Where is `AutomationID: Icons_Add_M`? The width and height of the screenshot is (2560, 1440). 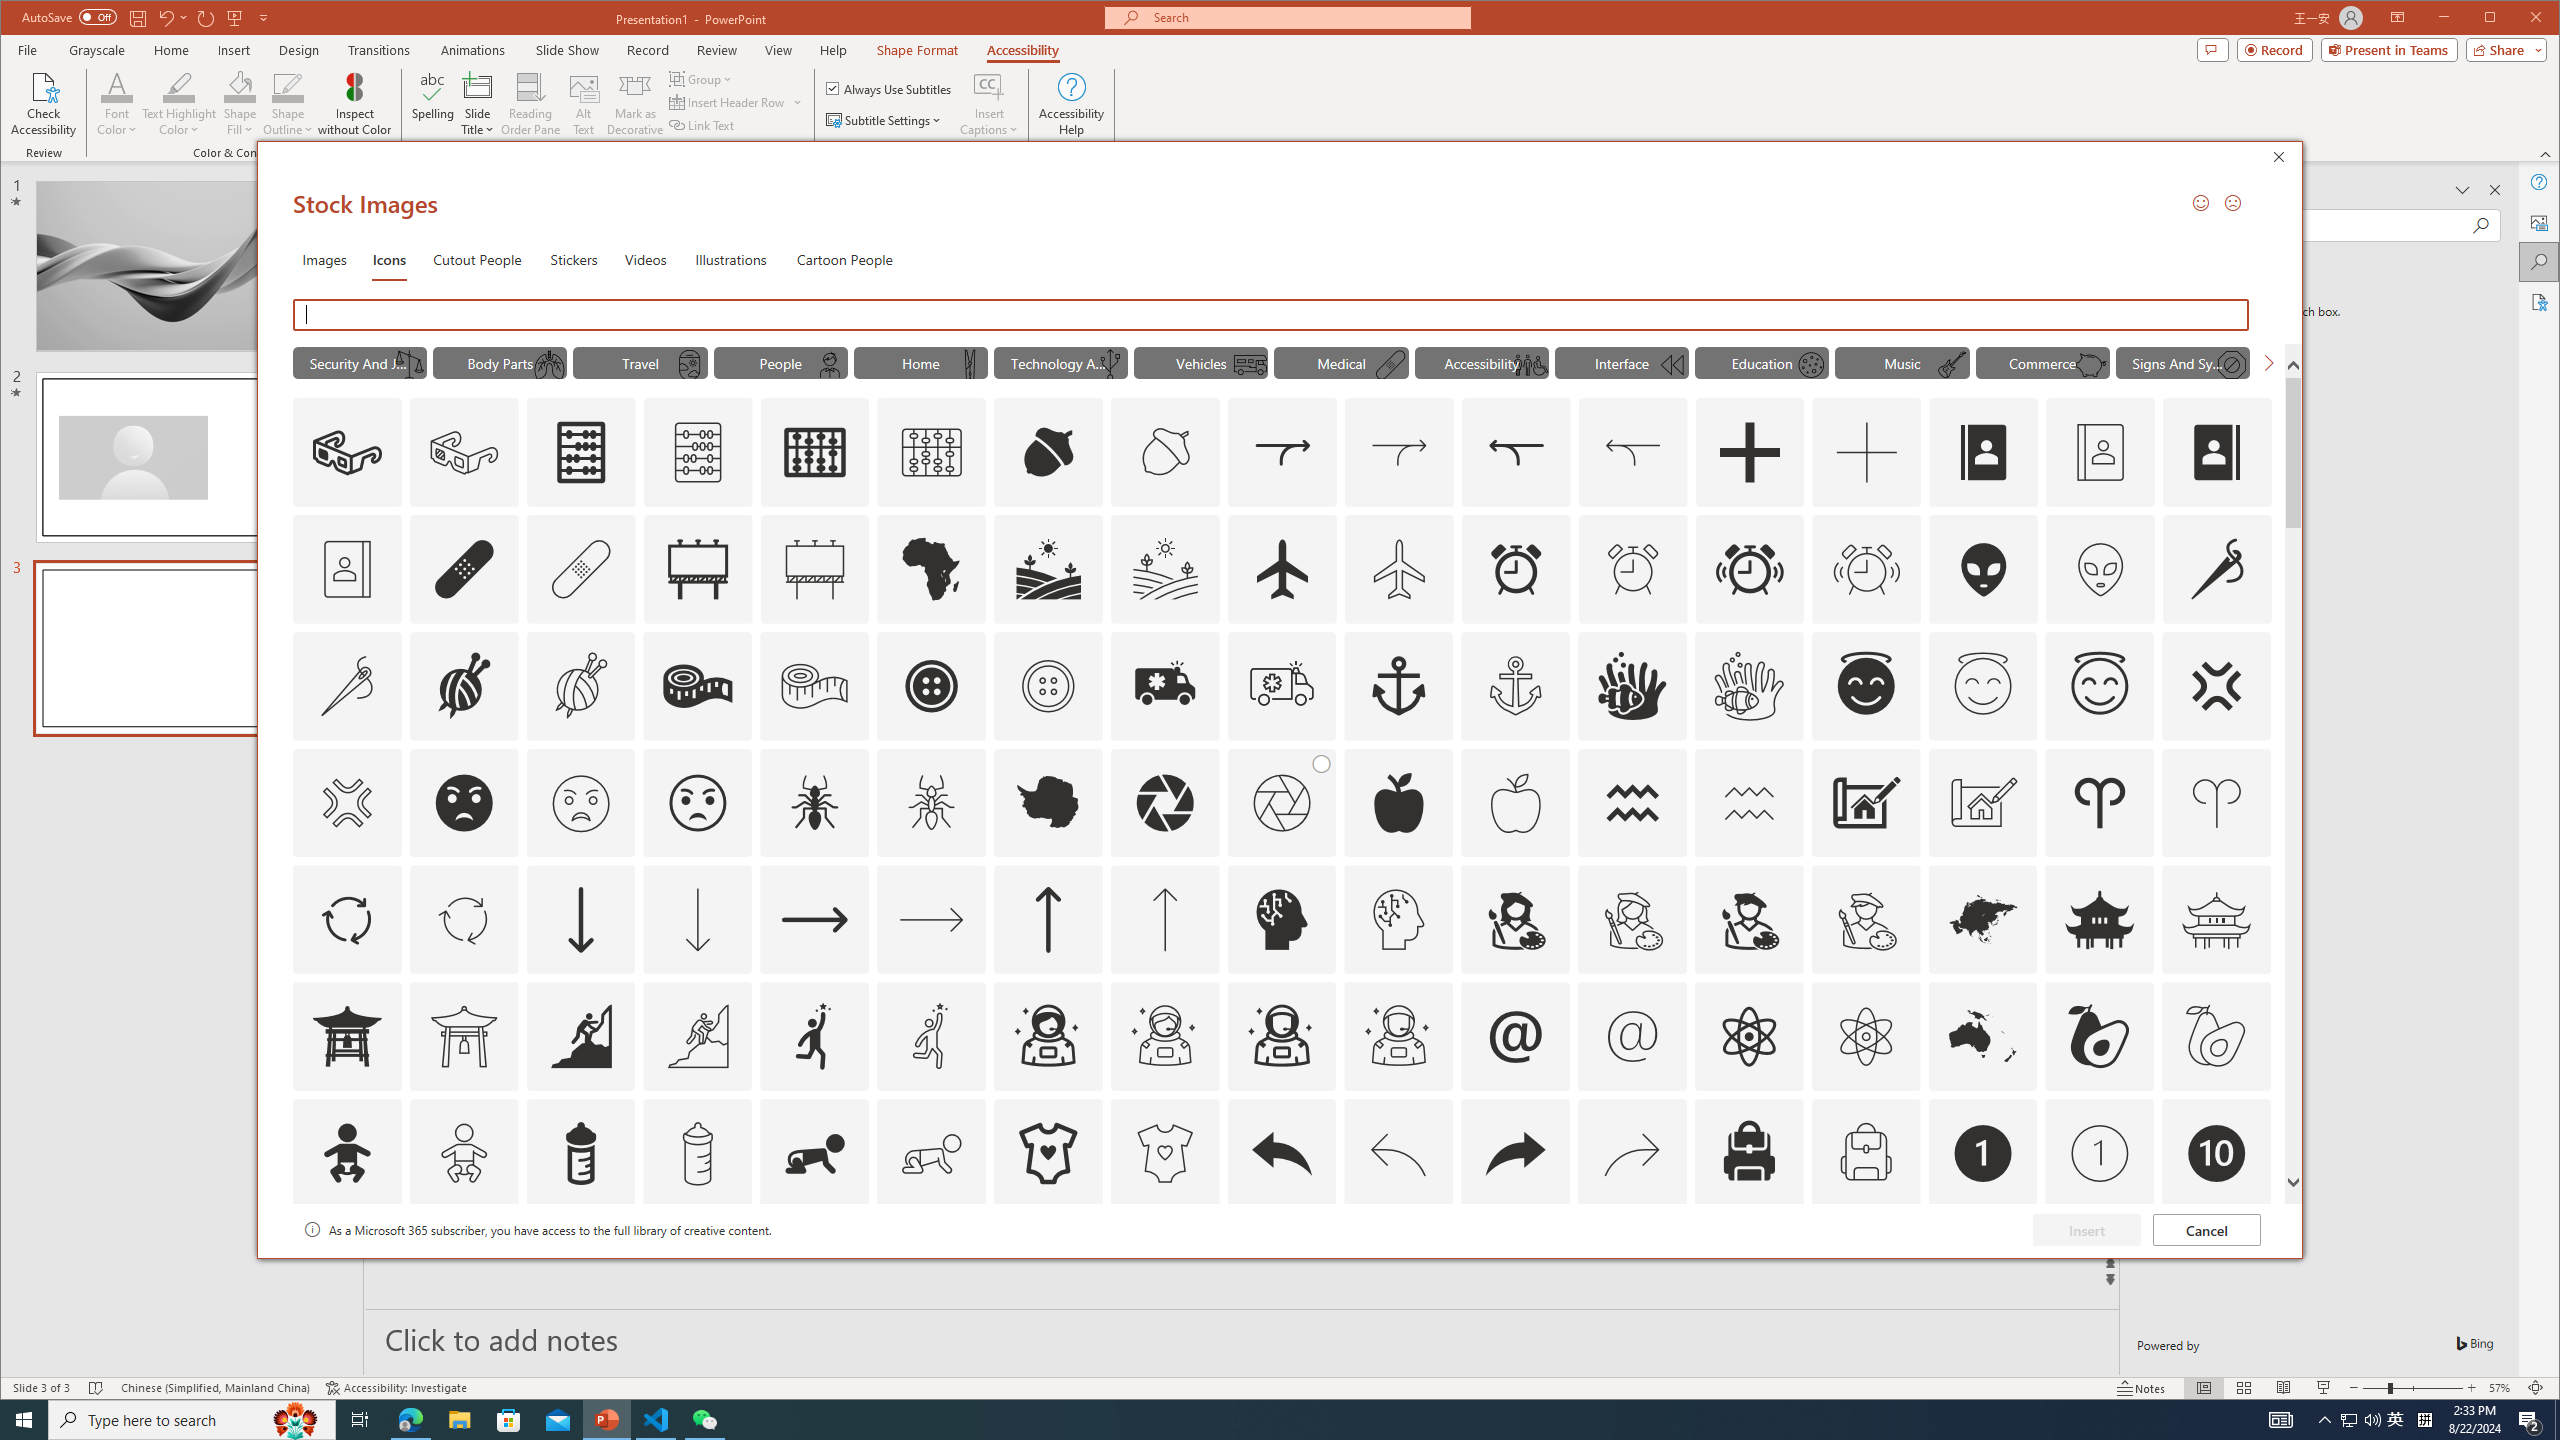
AutomationID: Icons_Add_M is located at coordinates (1866, 452).